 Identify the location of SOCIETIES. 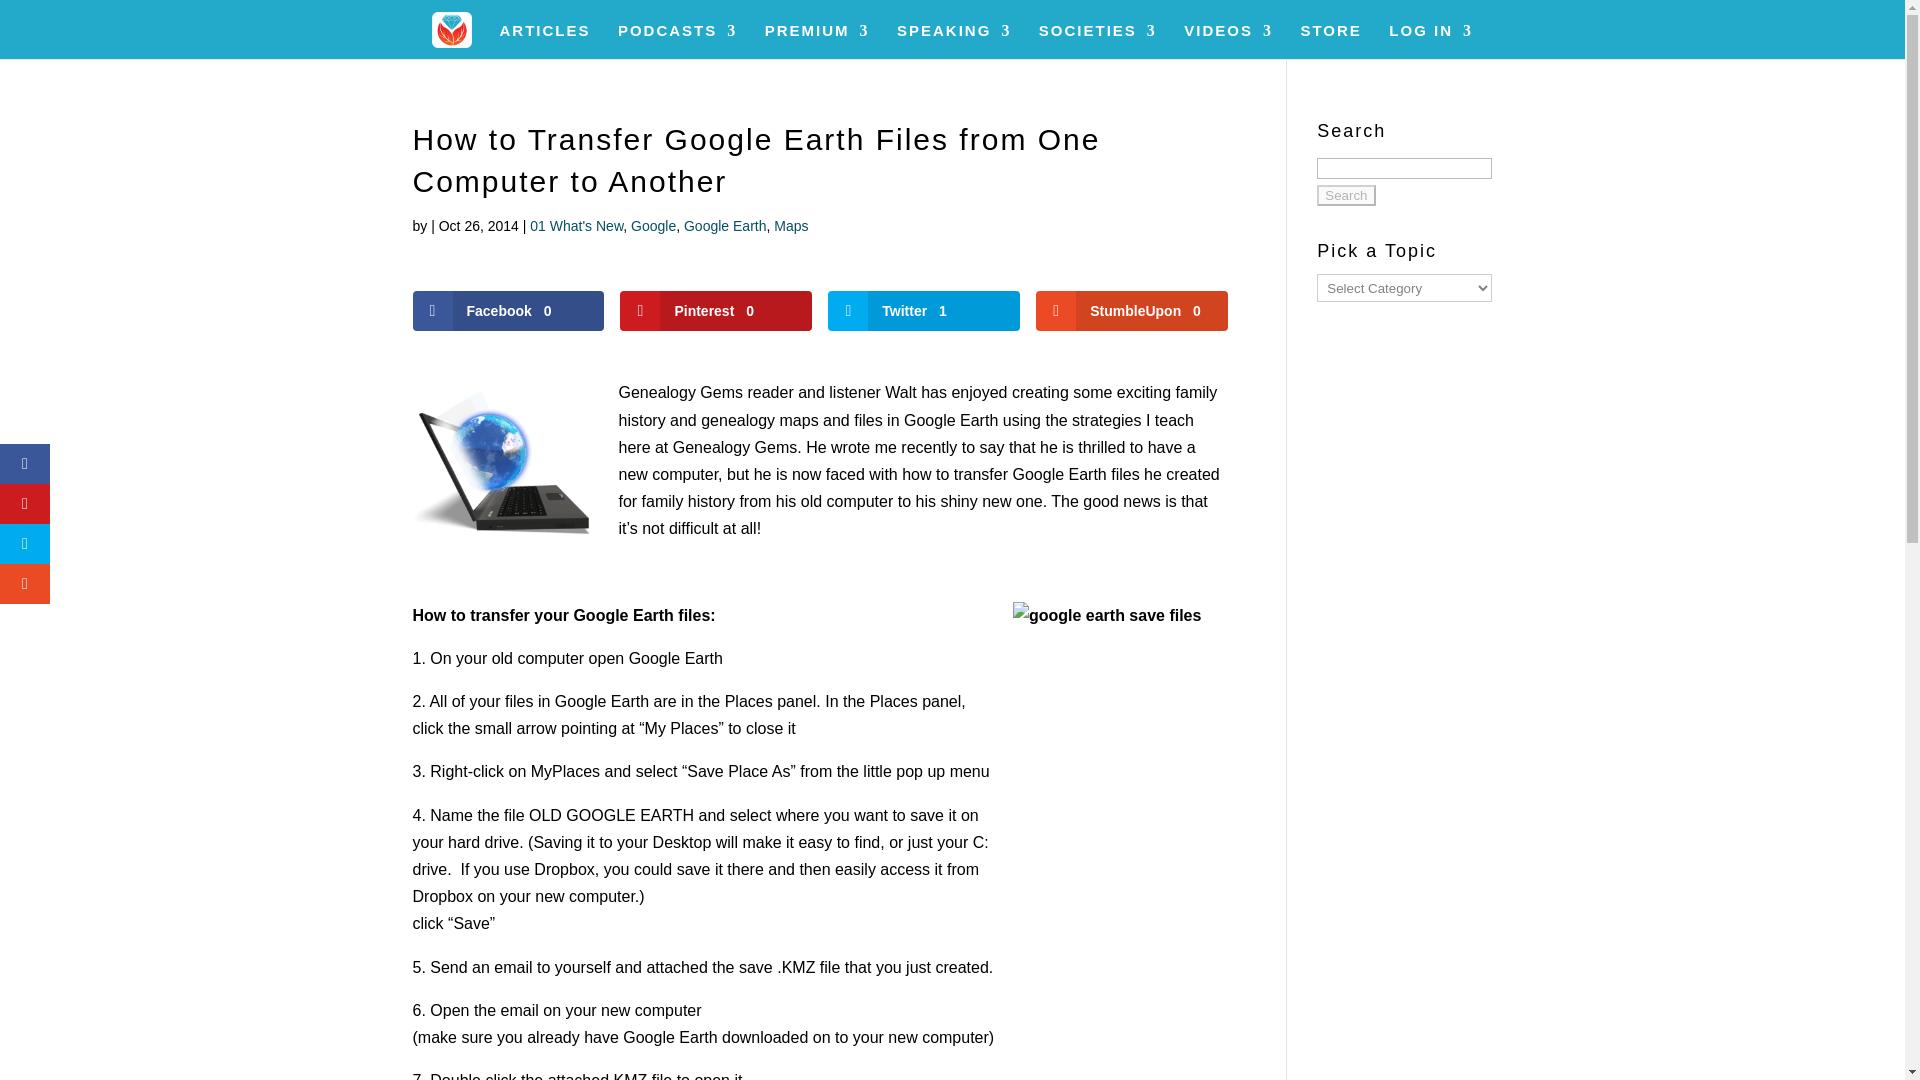
(1098, 41).